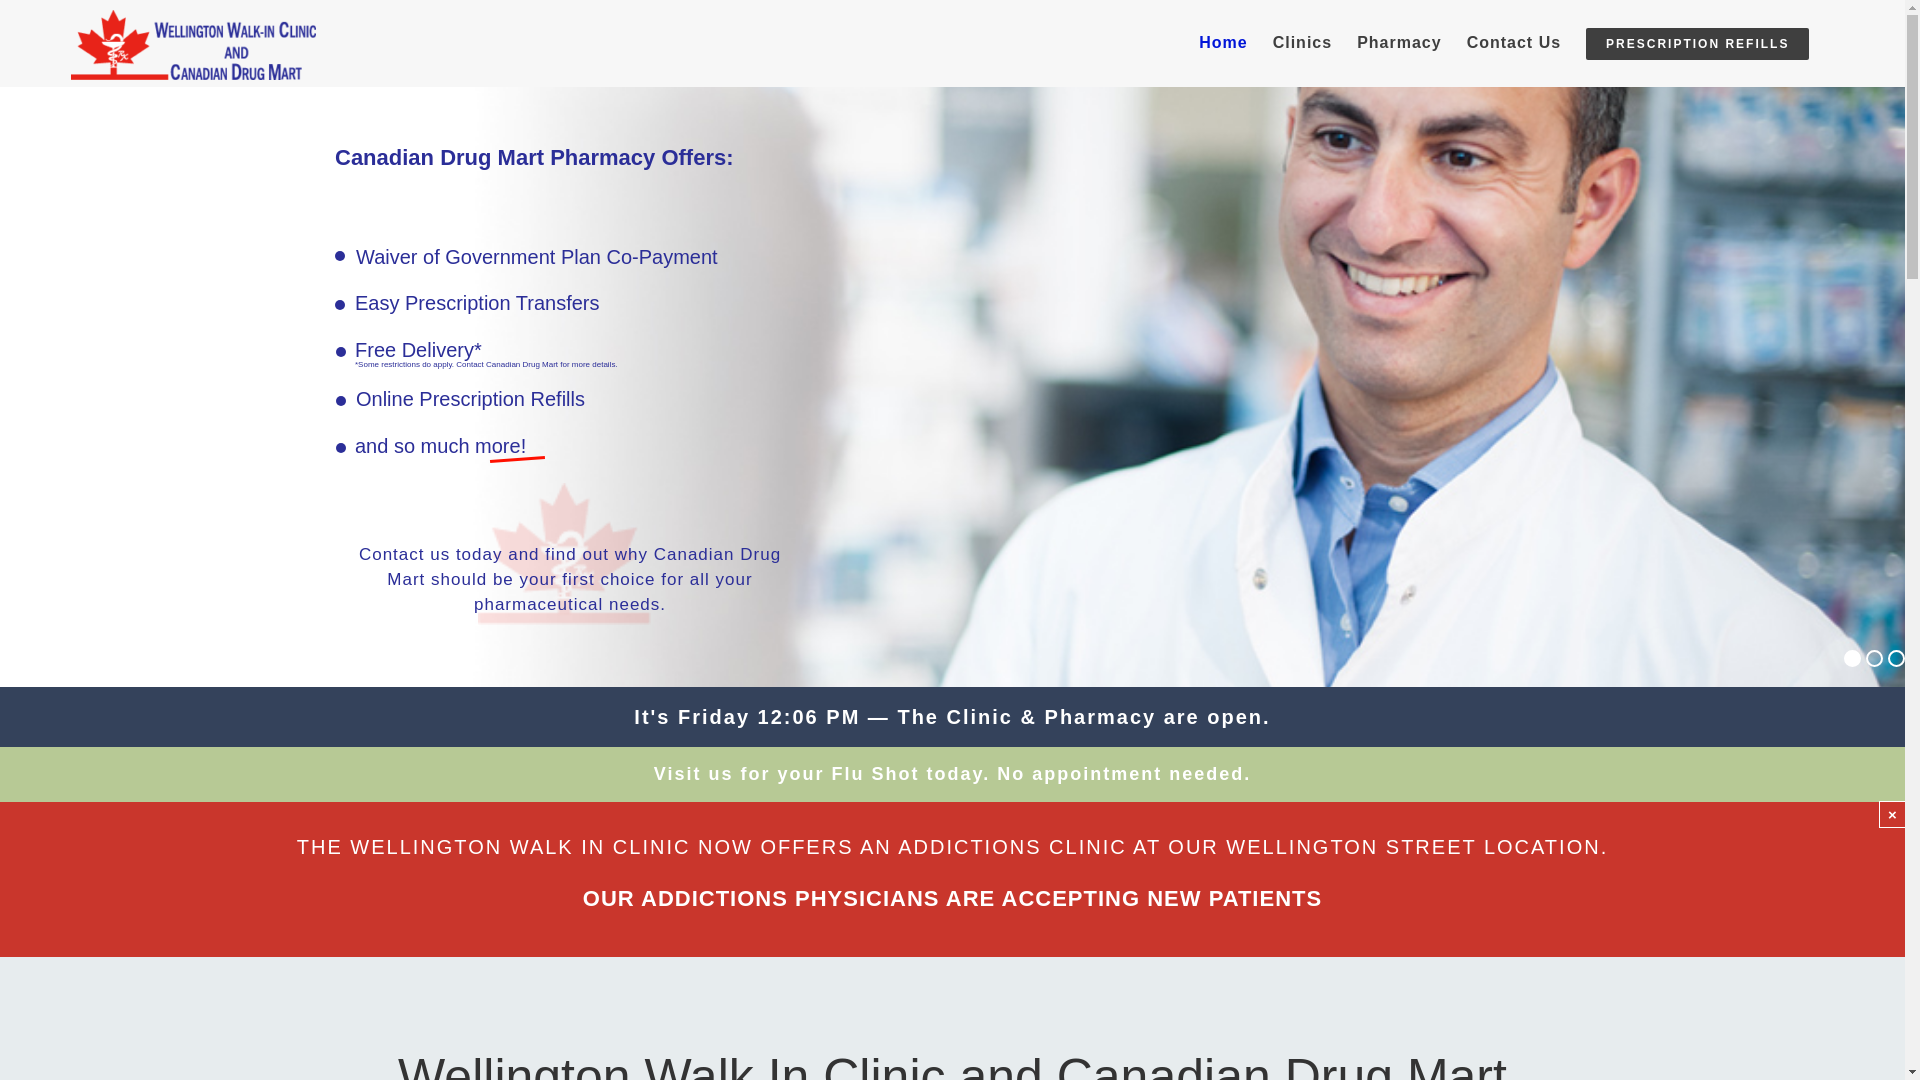  What do you see at coordinates (1302, 42) in the screenshot?
I see `Clinics` at bounding box center [1302, 42].